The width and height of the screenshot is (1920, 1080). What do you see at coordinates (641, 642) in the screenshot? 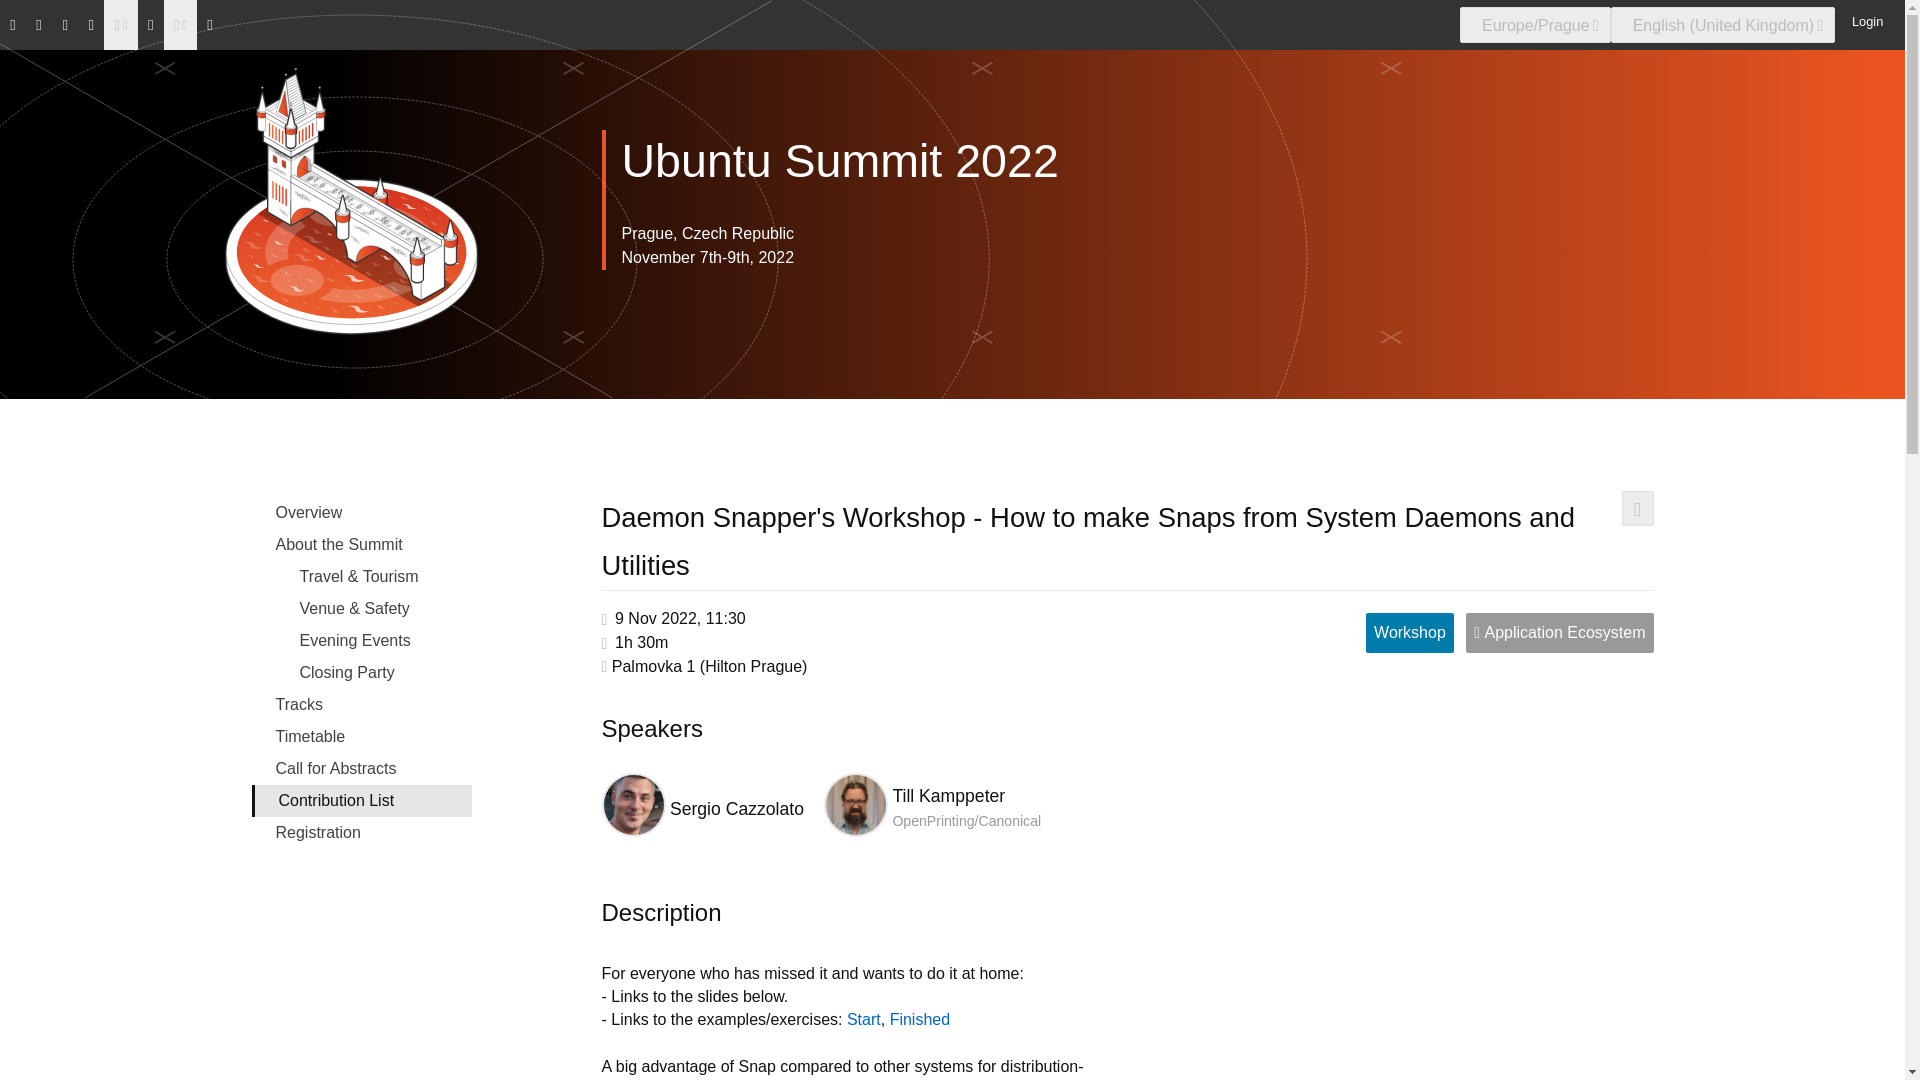
I see `Duration` at bounding box center [641, 642].